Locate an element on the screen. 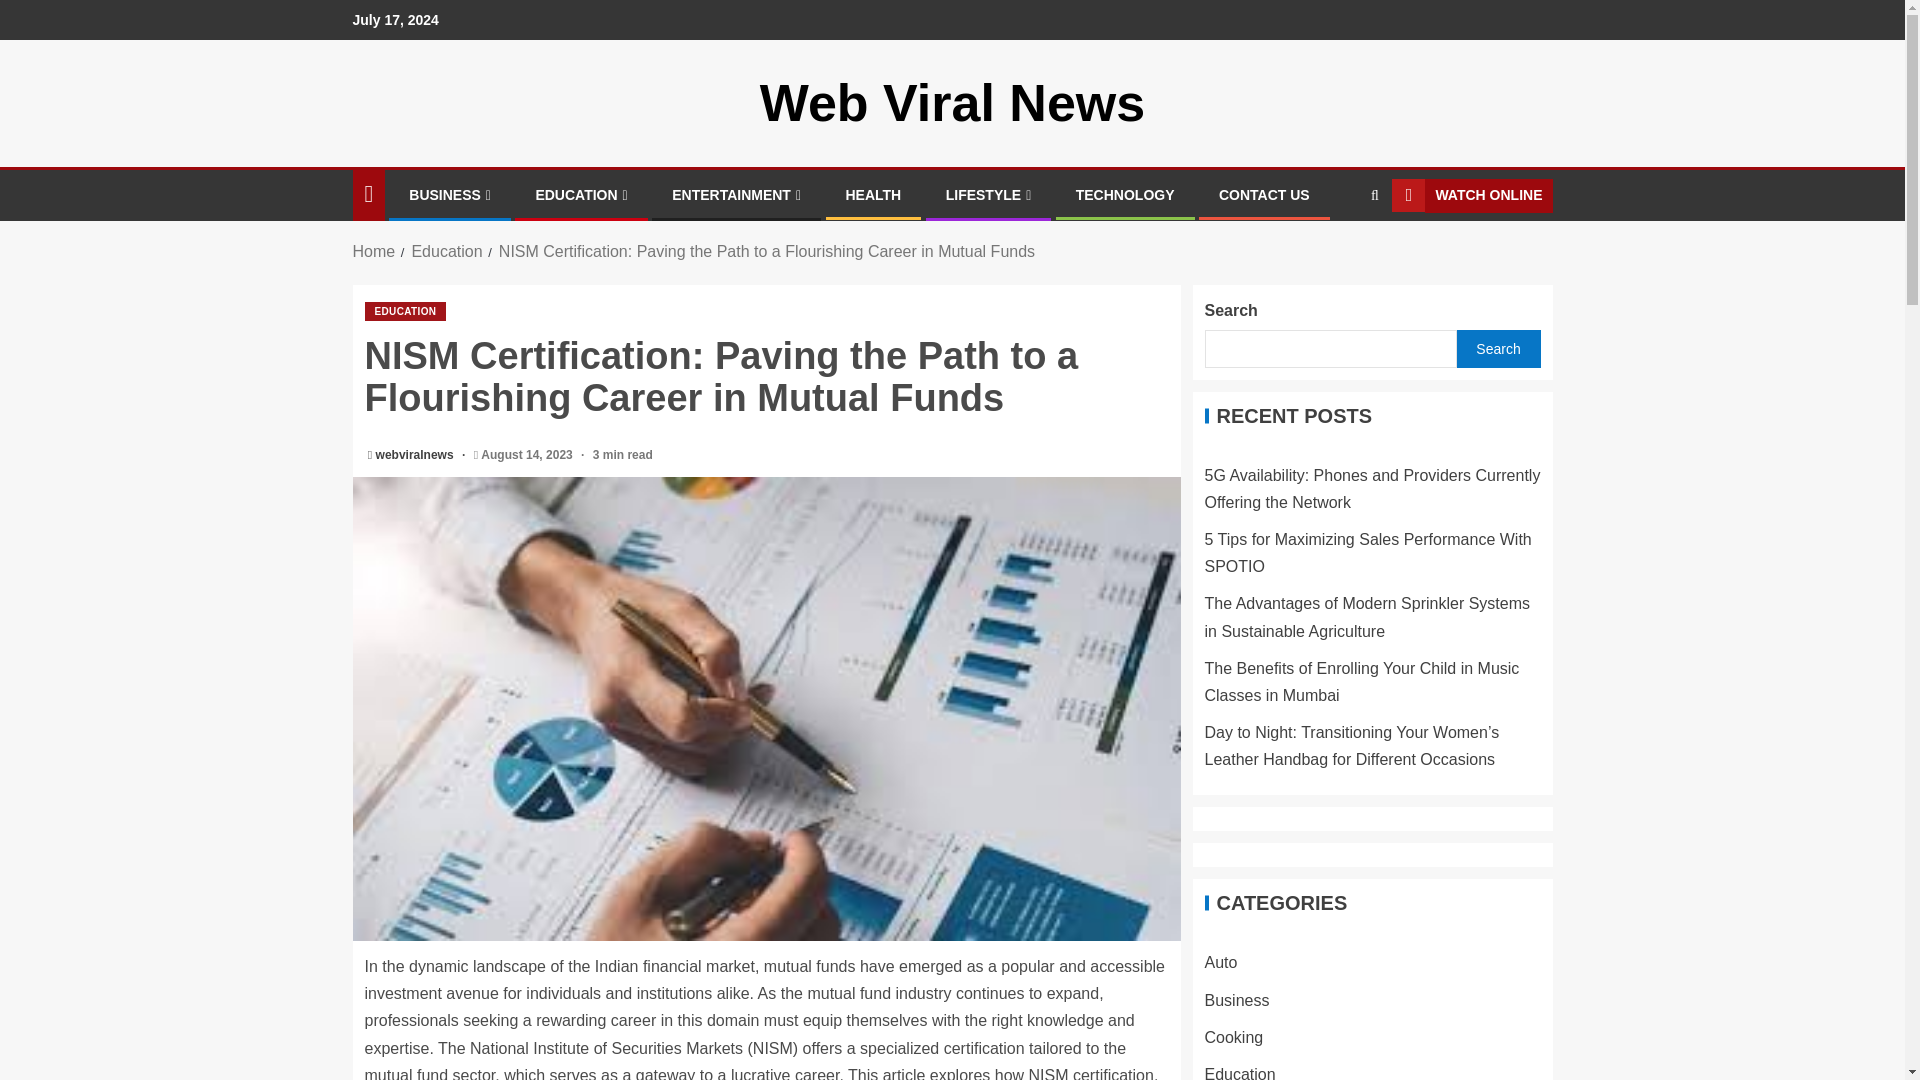 Image resolution: width=1920 pixels, height=1080 pixels. HEALTH is located at coordinates (874, 194).